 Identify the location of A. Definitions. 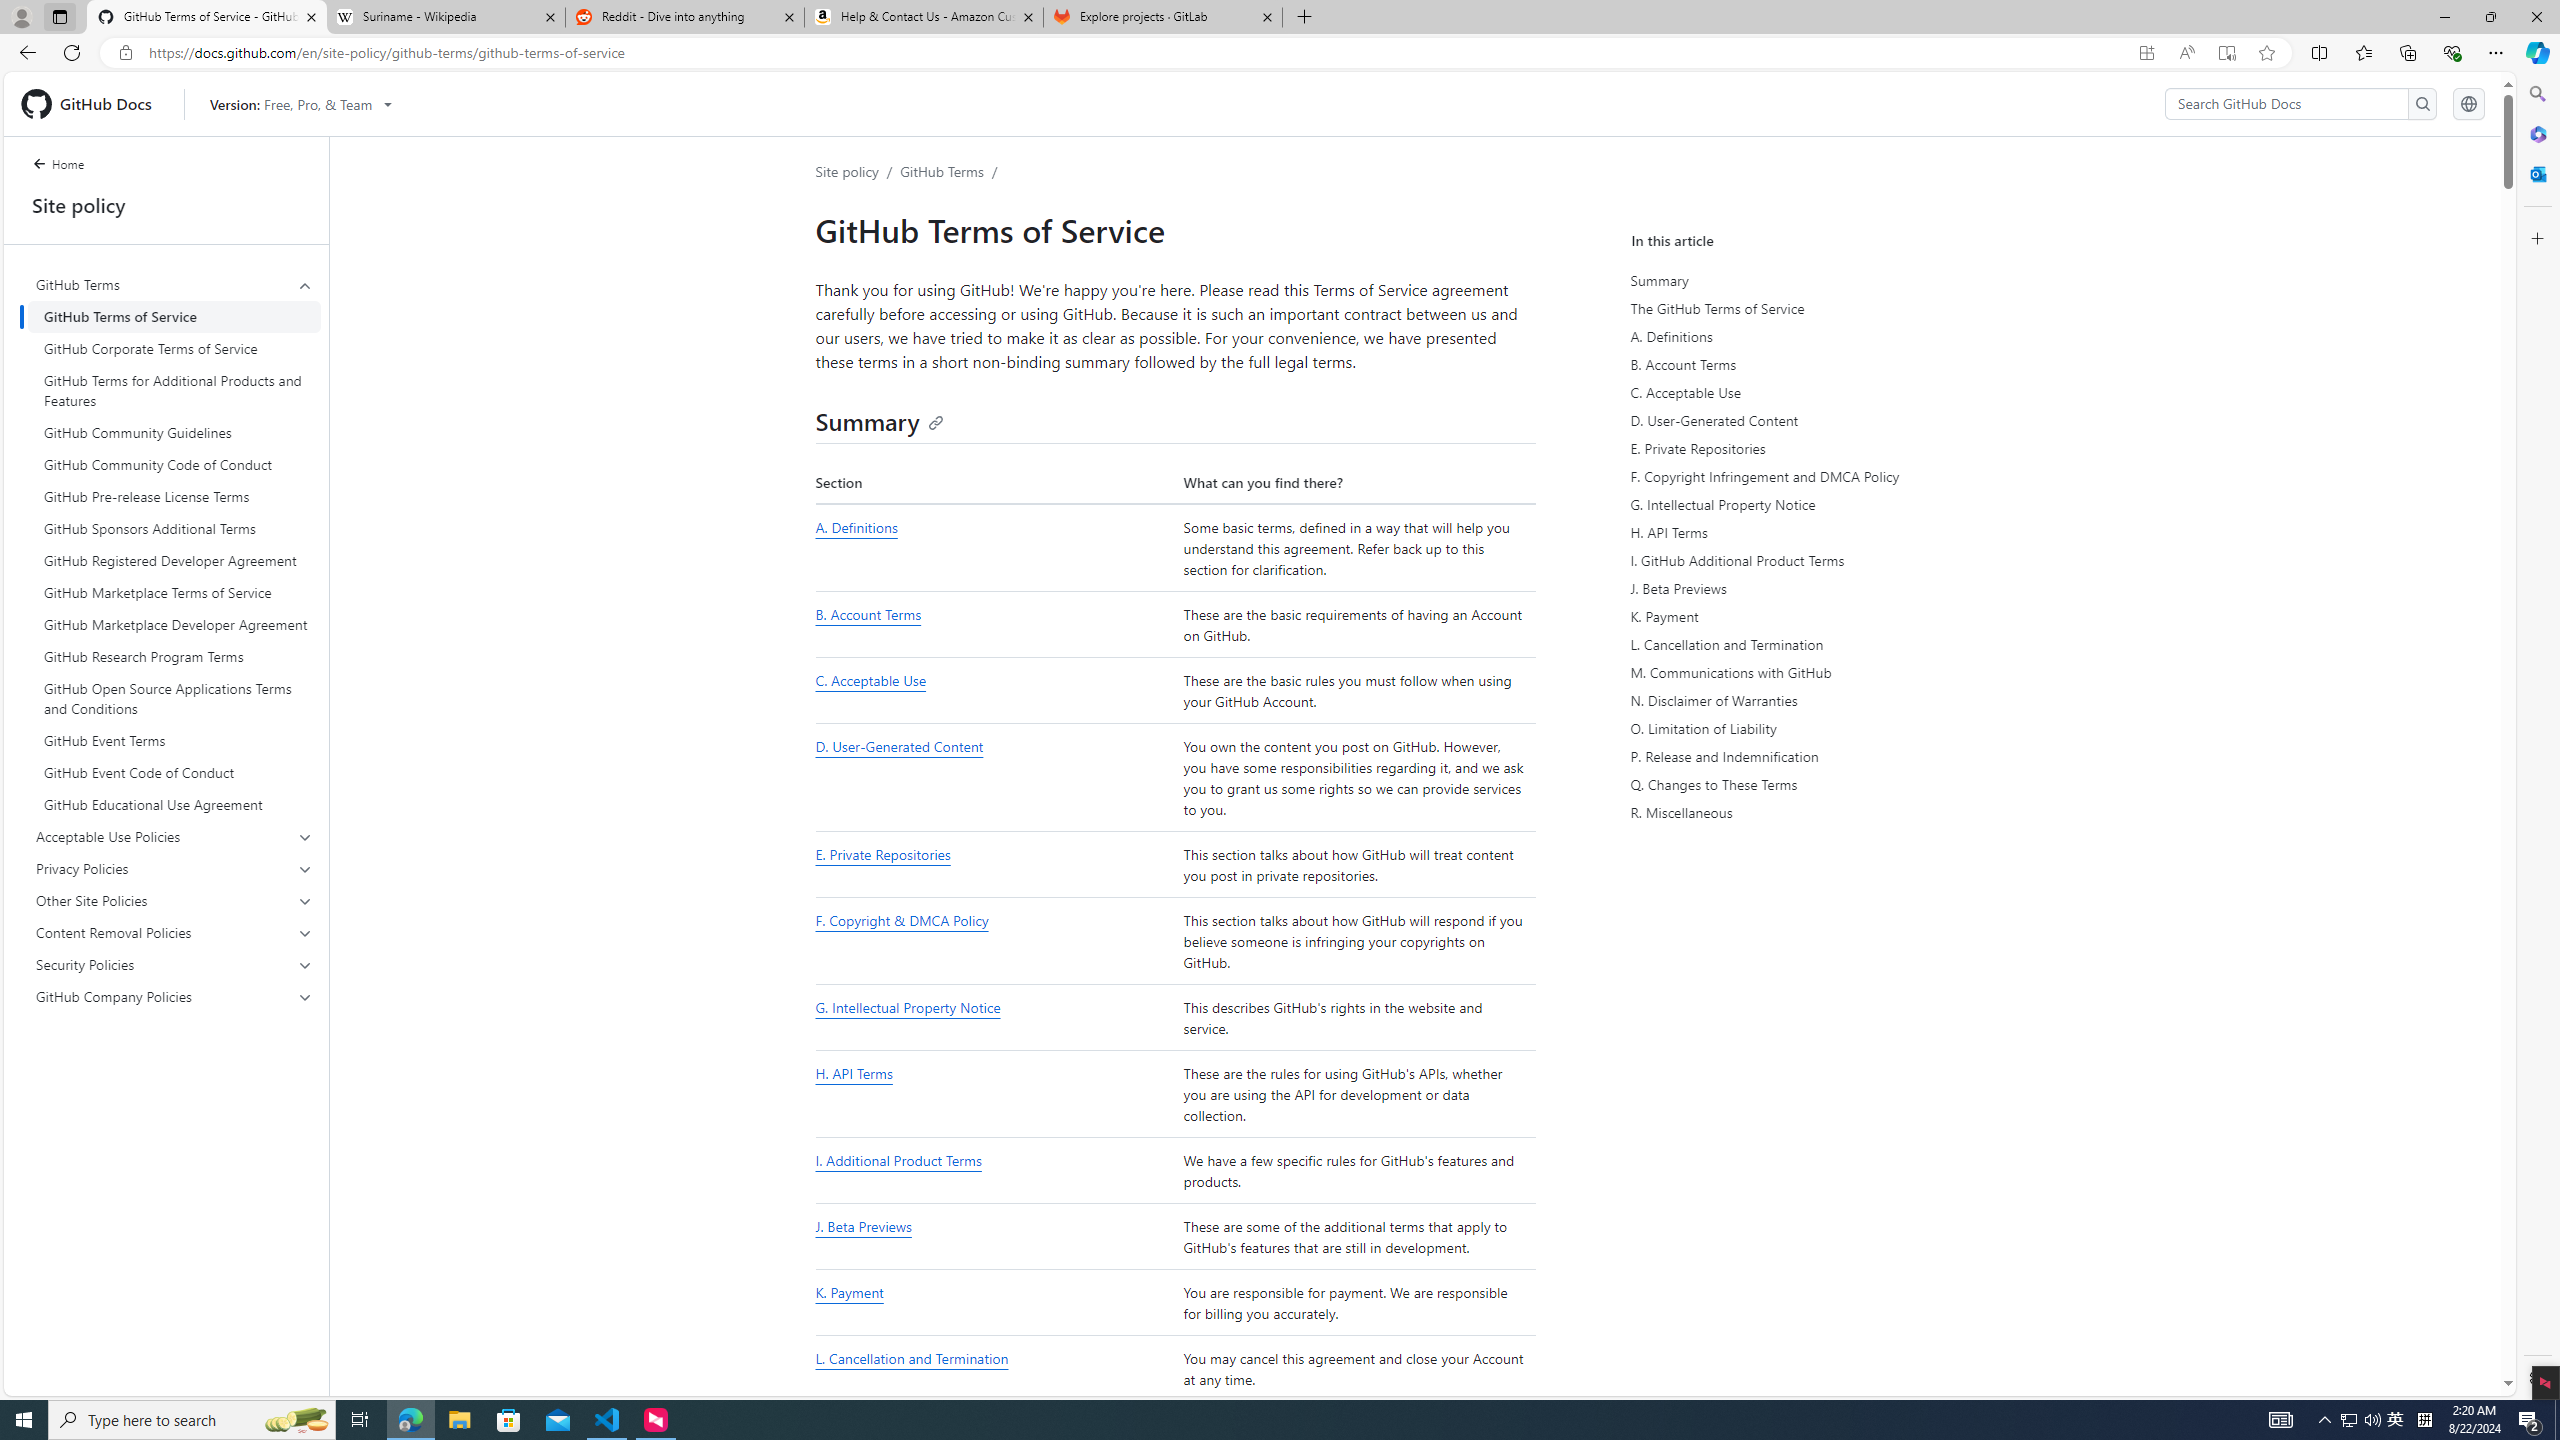
(1815, 336).